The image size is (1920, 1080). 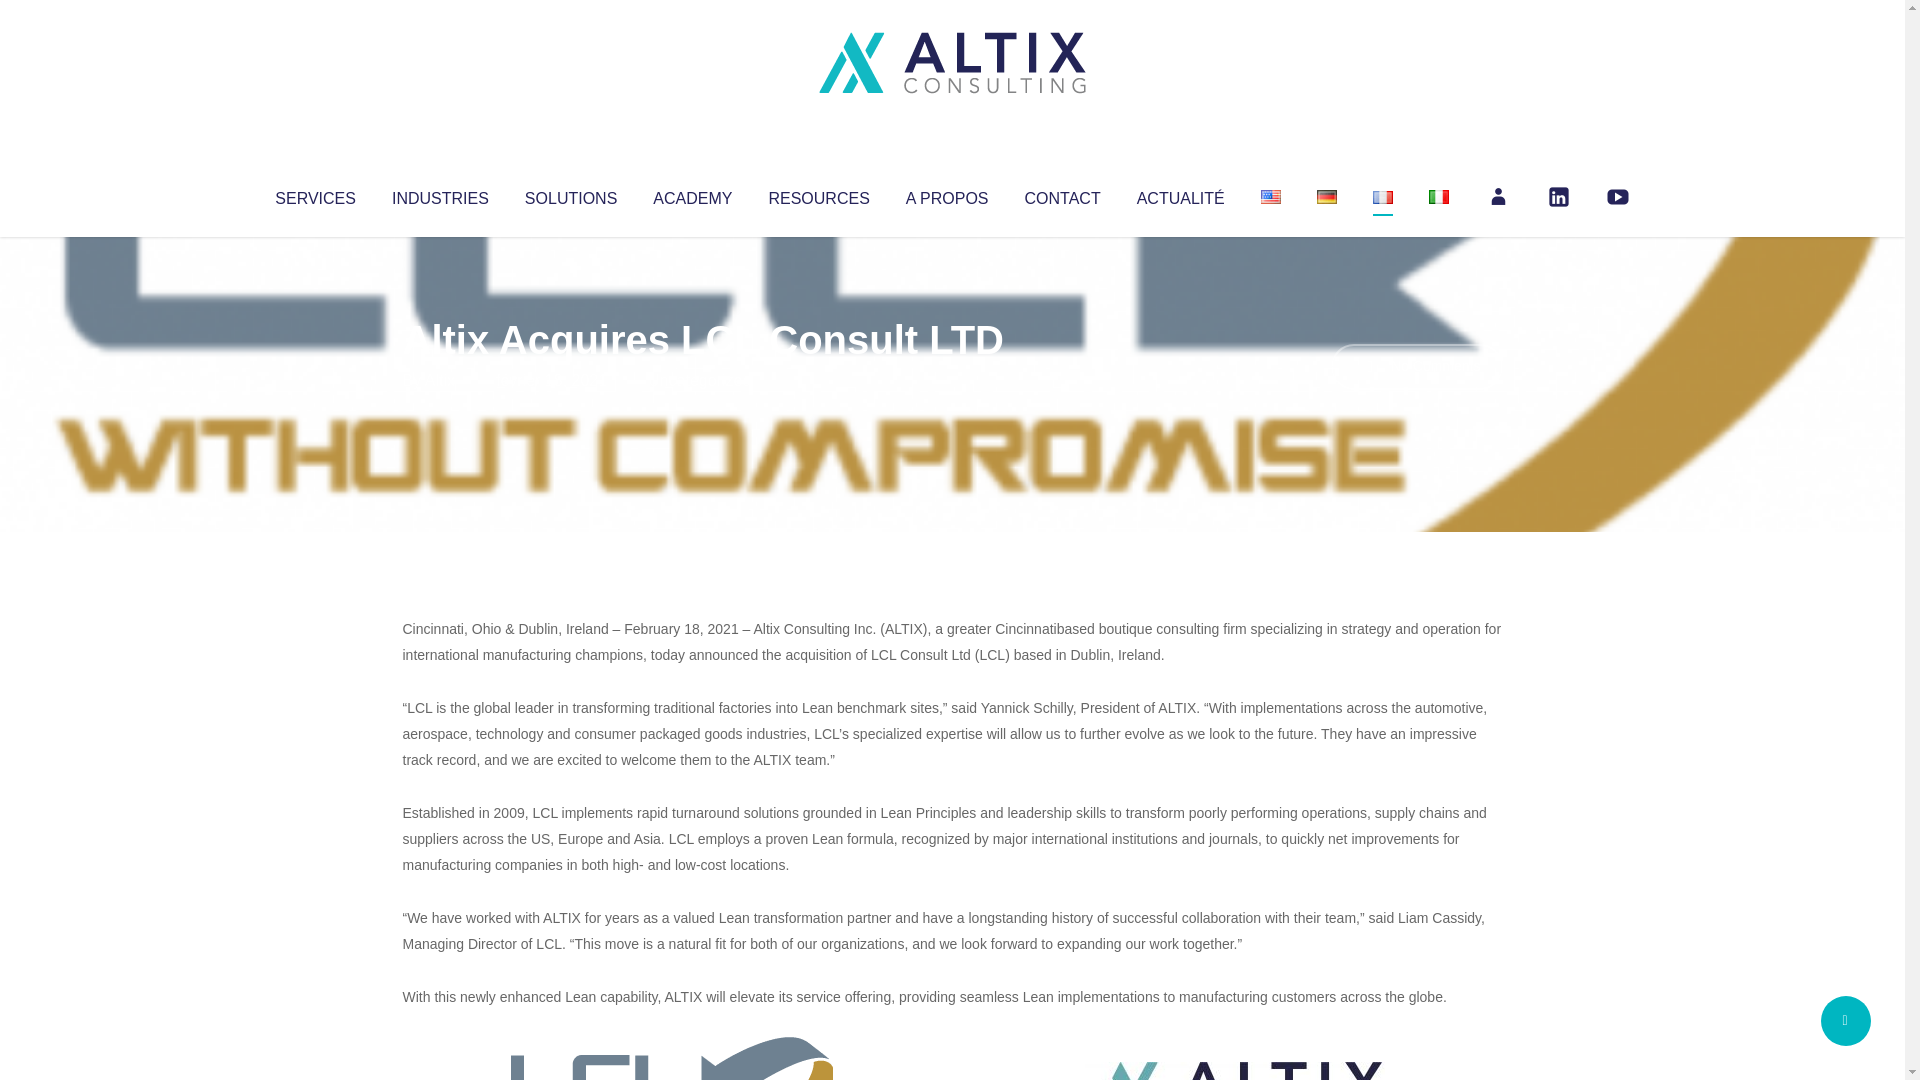 What do you see at coordinates (947, 194) in the screenshot?
I see `A PROPOS` at bounding box center [947, 194].